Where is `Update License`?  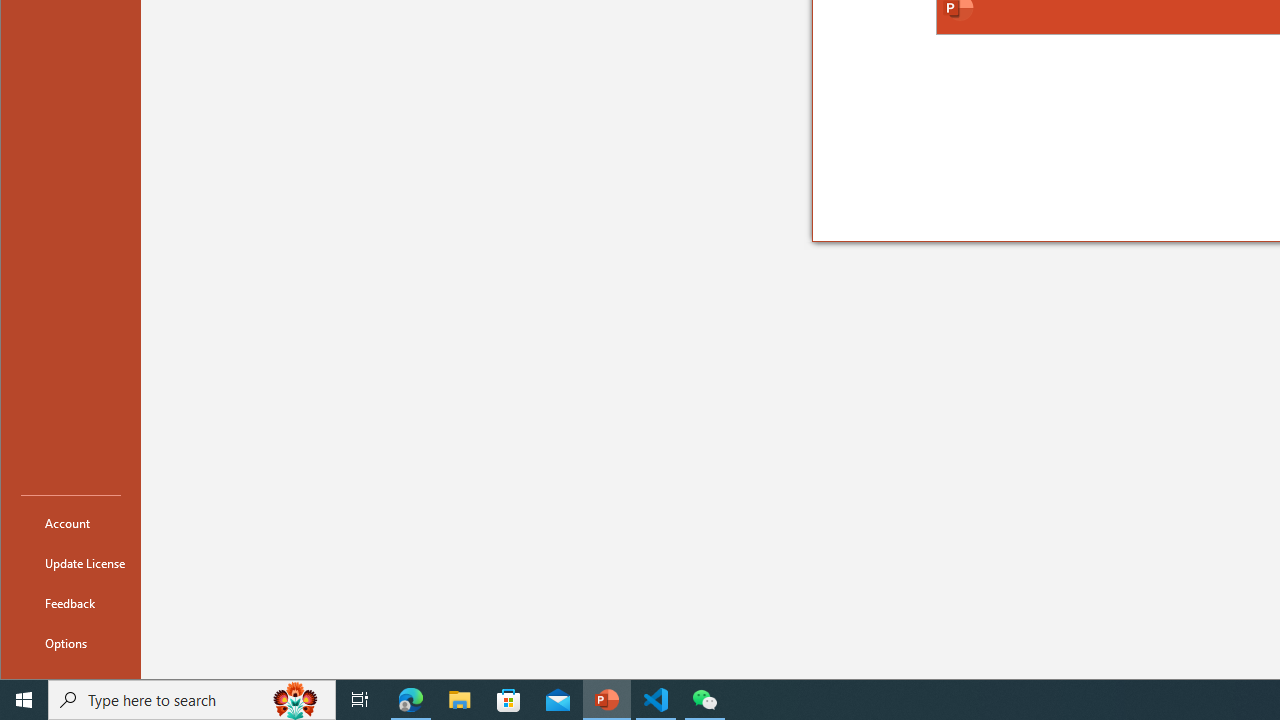 Update License is located at coordinates (70, 562).